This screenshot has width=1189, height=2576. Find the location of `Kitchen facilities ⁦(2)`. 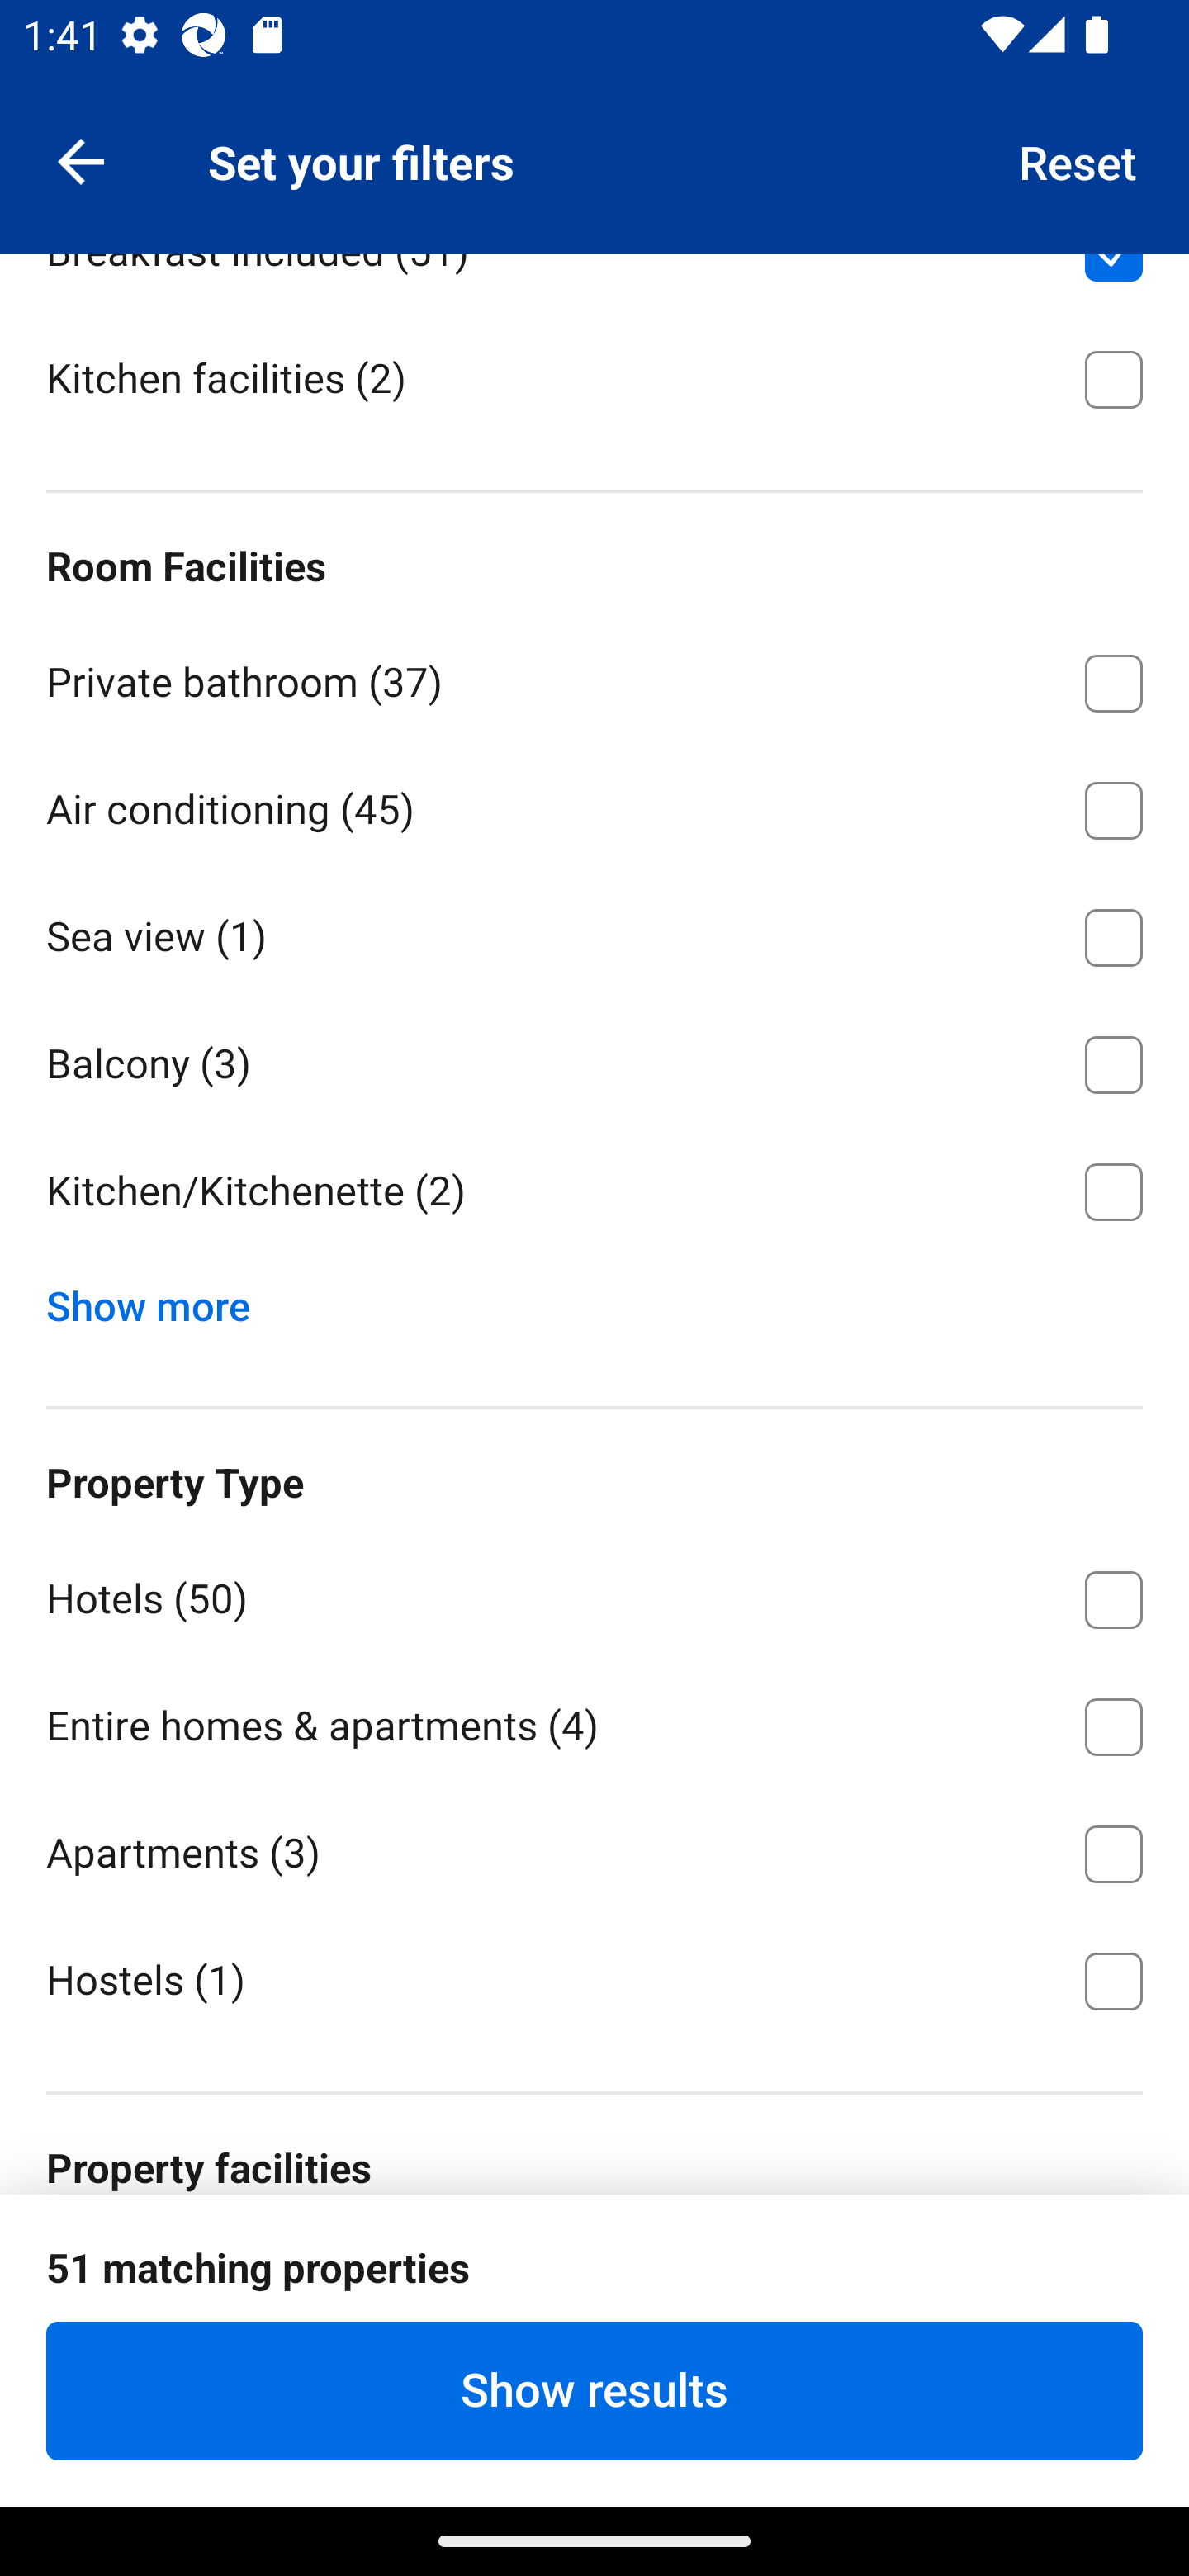

Kitchen facilities ⁦(2) is located at coordinates (594, 376).